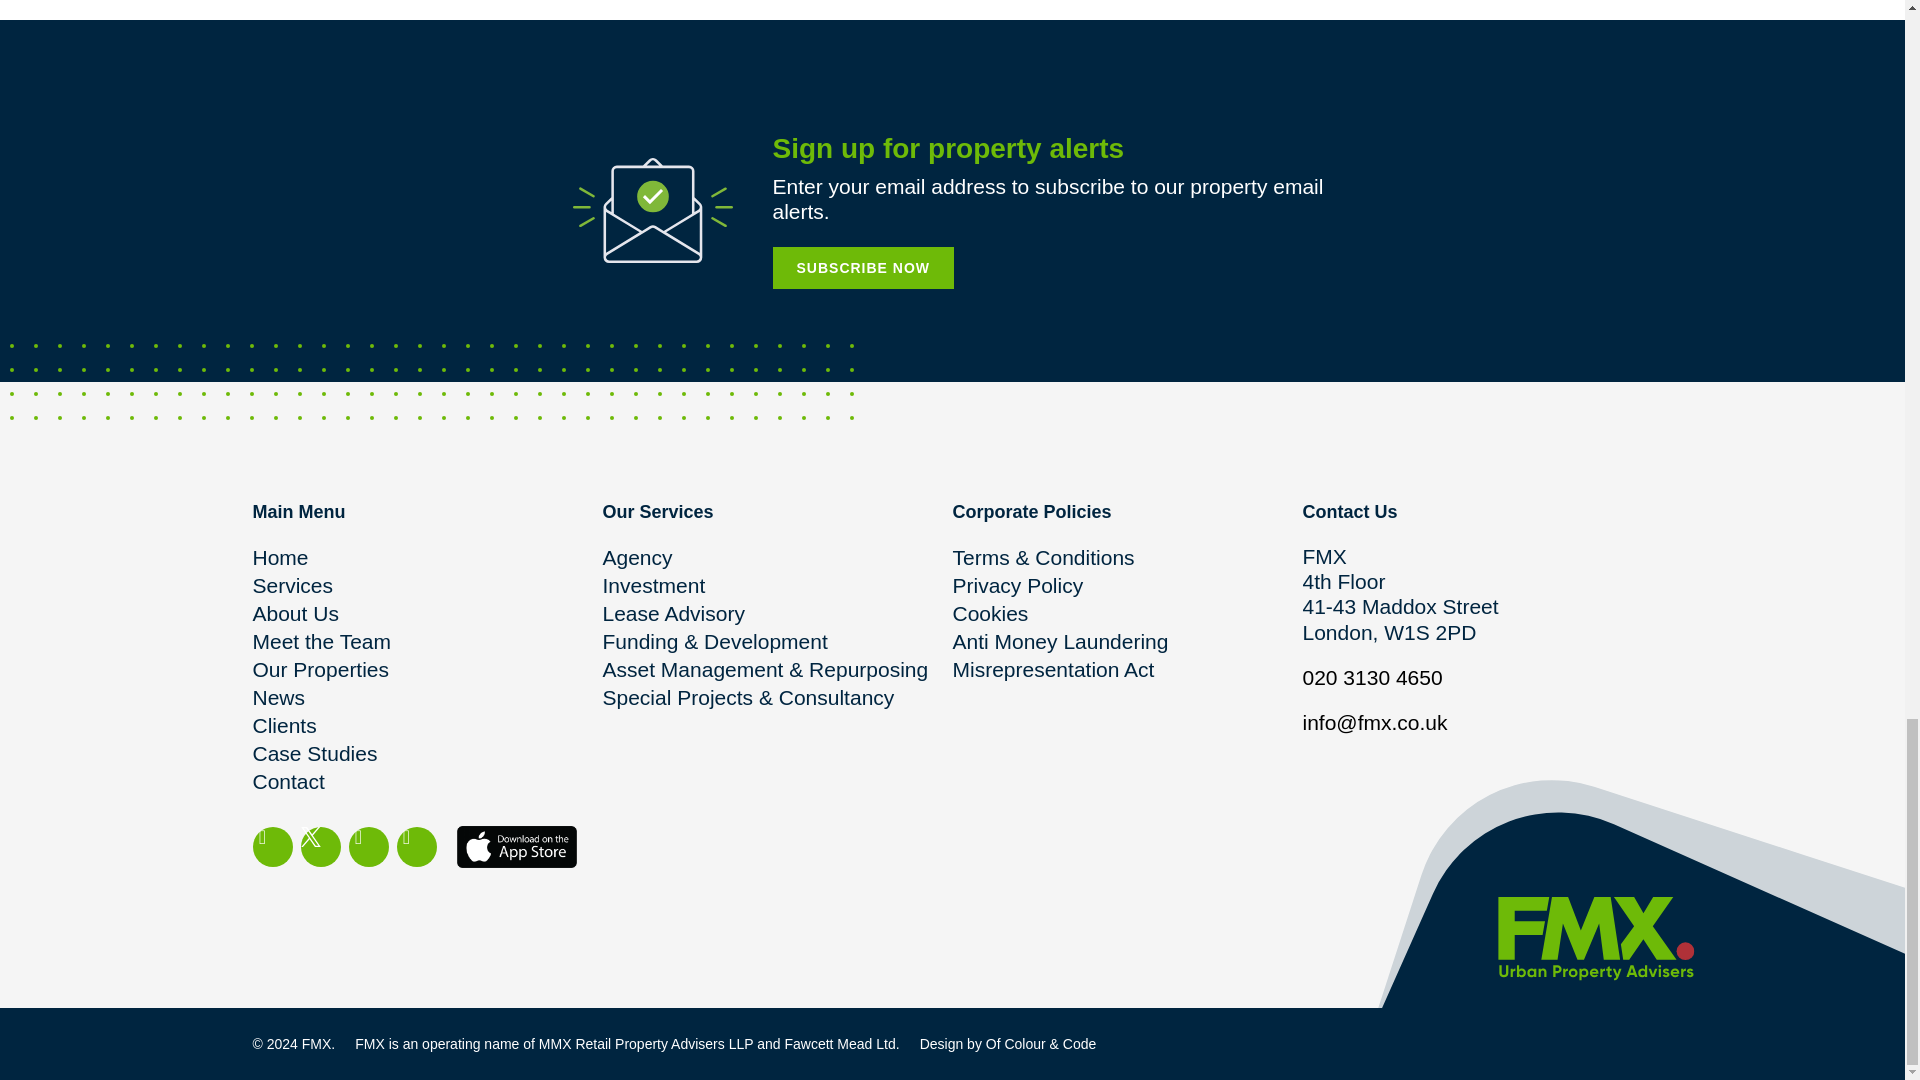  Describe the element at coordinates (426, 697) in the screenshot. I see `News` at that location.